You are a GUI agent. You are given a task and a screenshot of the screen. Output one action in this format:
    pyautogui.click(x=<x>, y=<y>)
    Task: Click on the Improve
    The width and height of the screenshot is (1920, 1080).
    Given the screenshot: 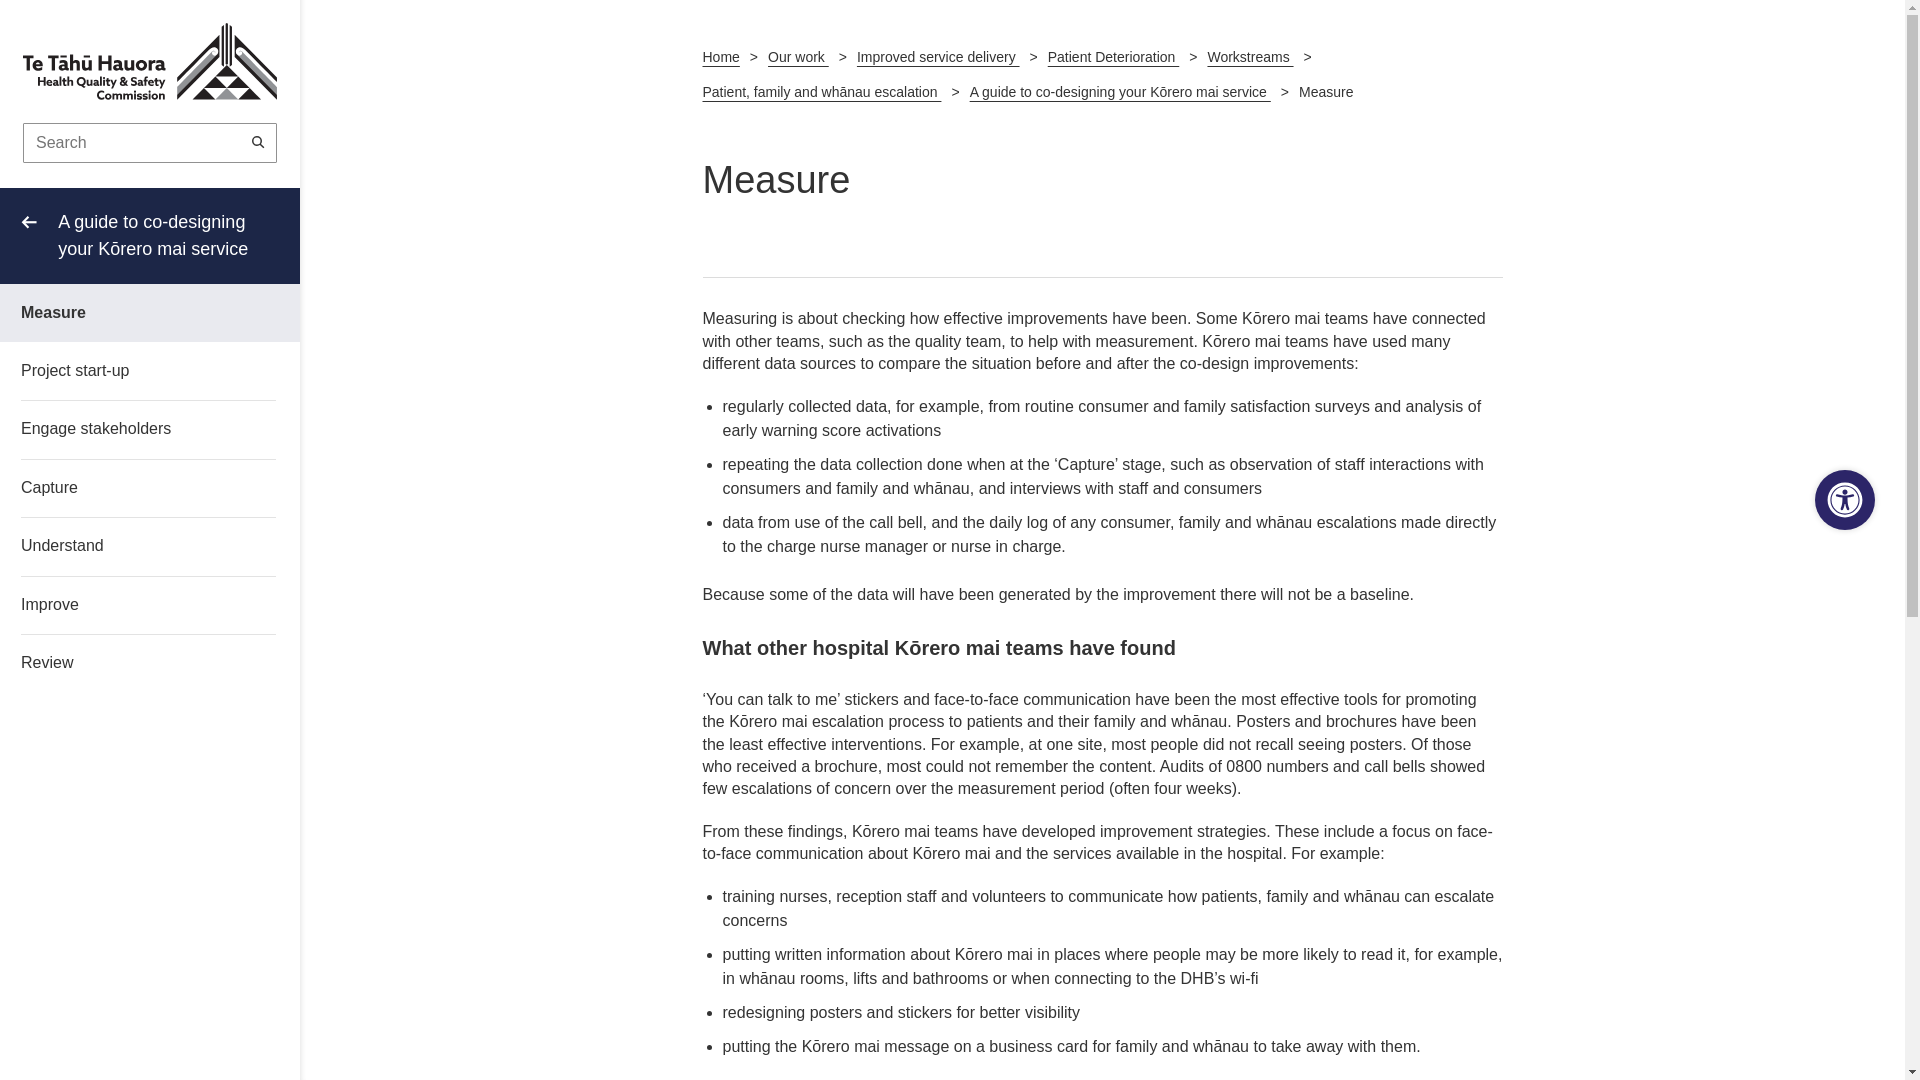 What is the action you would take?
    pyautogui.click(x=128, y=604)
    